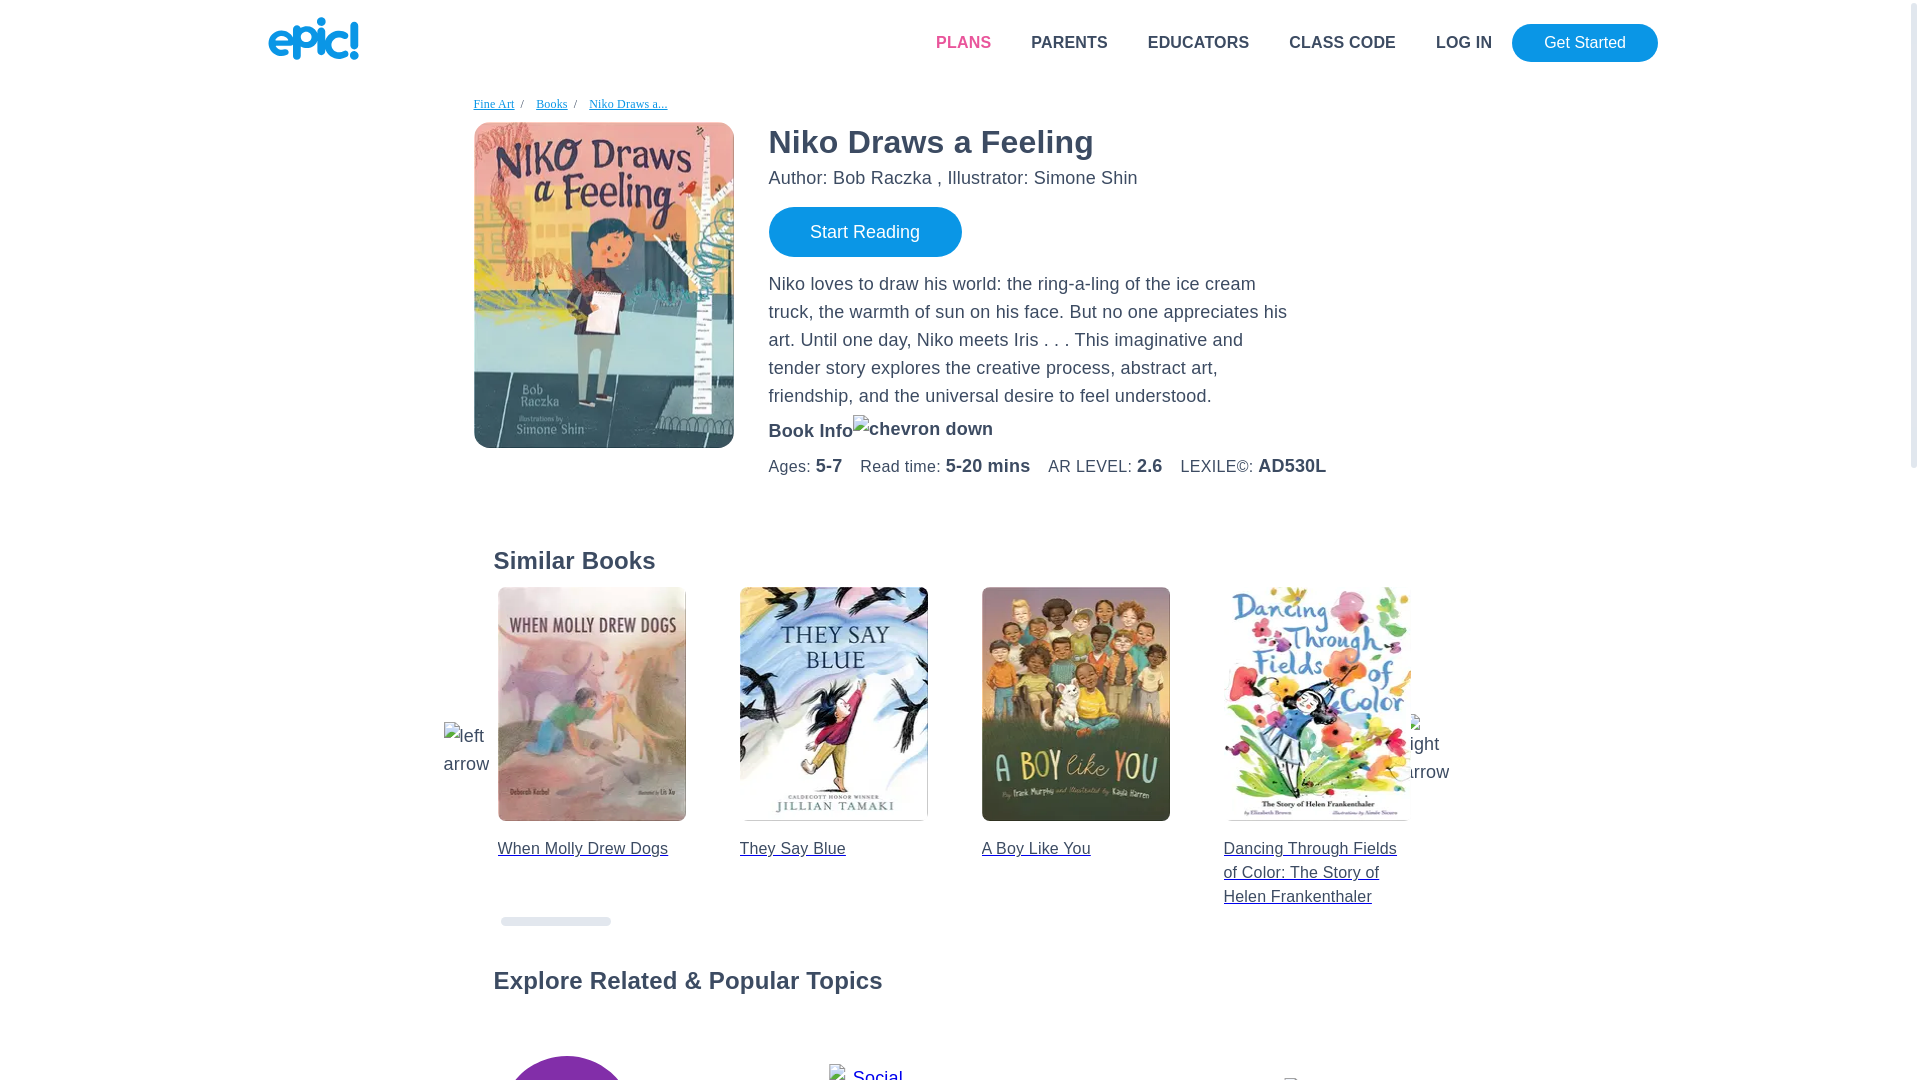 The height and width of the screenshot is (1080, 1920). What do you see at coordinates (833, 704) in the screenshot?
I see `They Say Blue` at bounding box center [833, 704].